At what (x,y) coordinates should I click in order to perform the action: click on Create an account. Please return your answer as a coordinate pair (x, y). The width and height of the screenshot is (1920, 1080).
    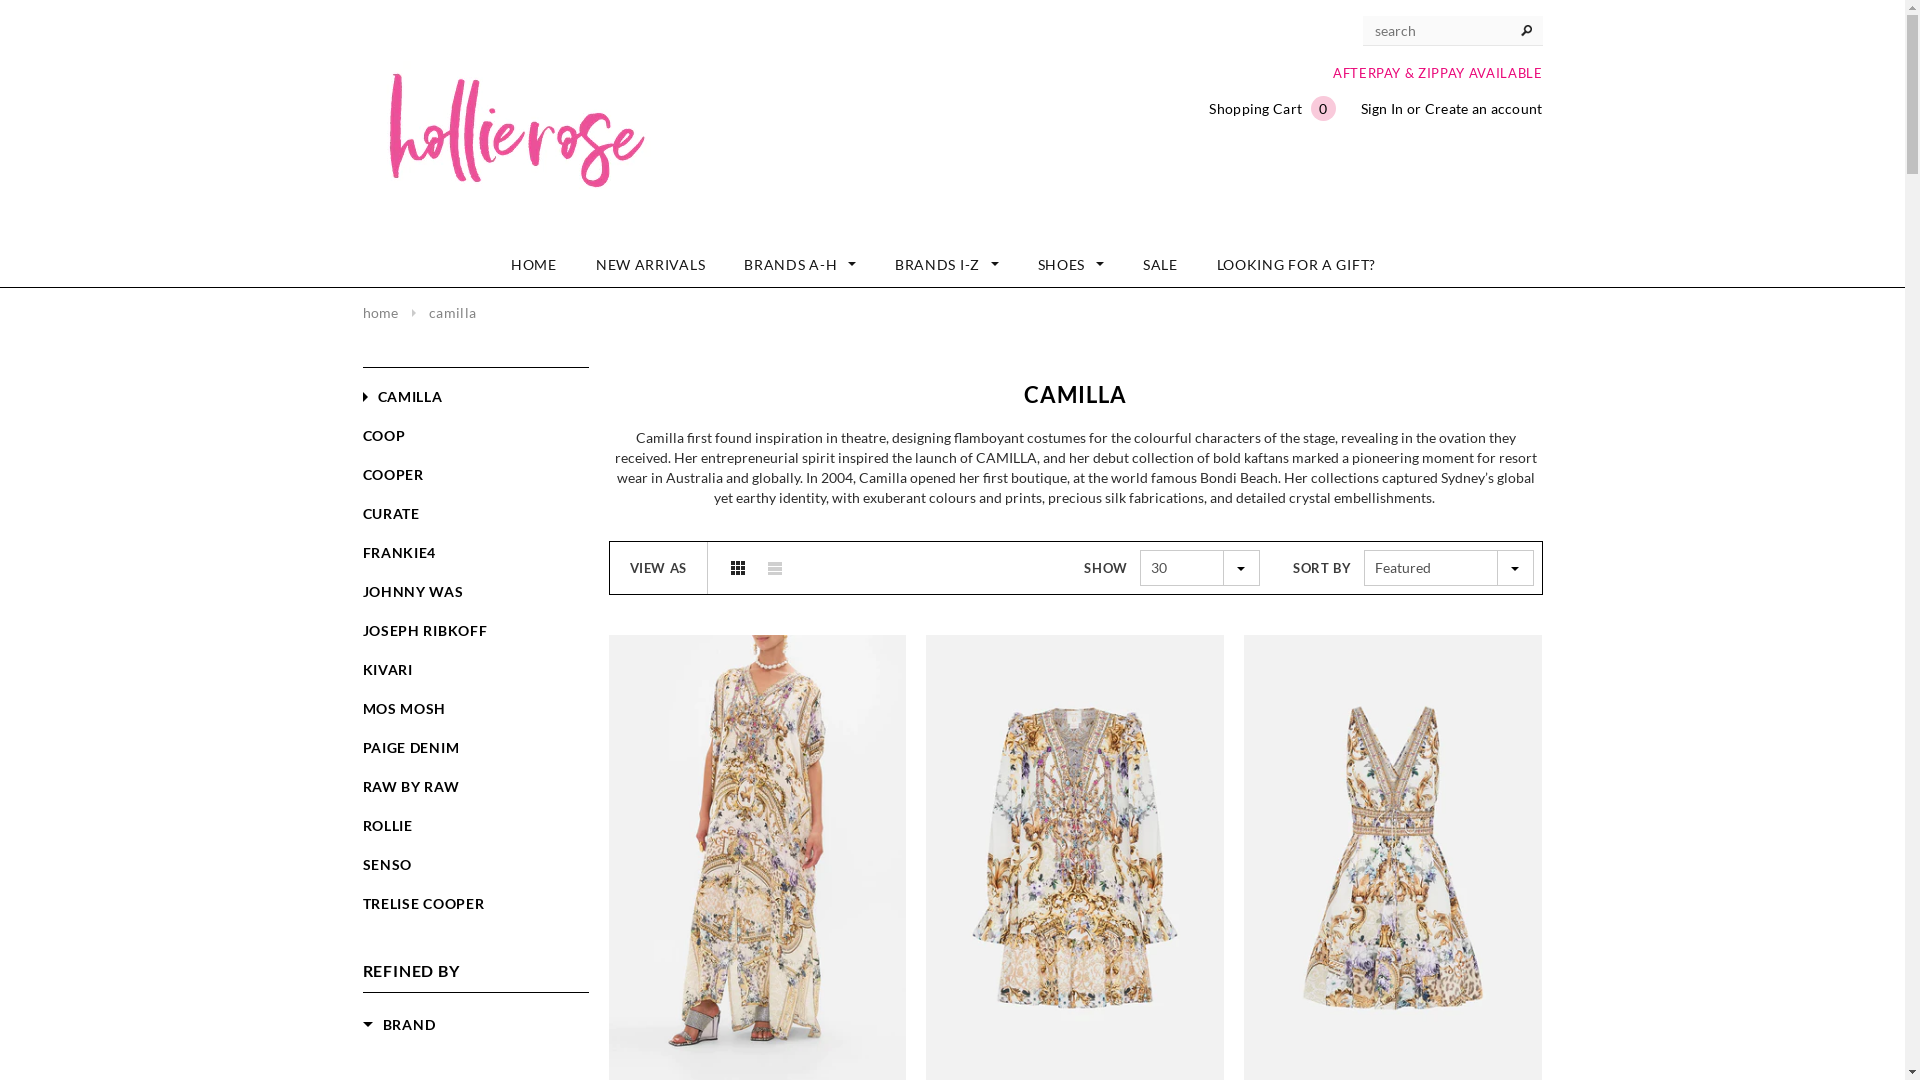
    Looking at the image, I should click on (1484, 108).